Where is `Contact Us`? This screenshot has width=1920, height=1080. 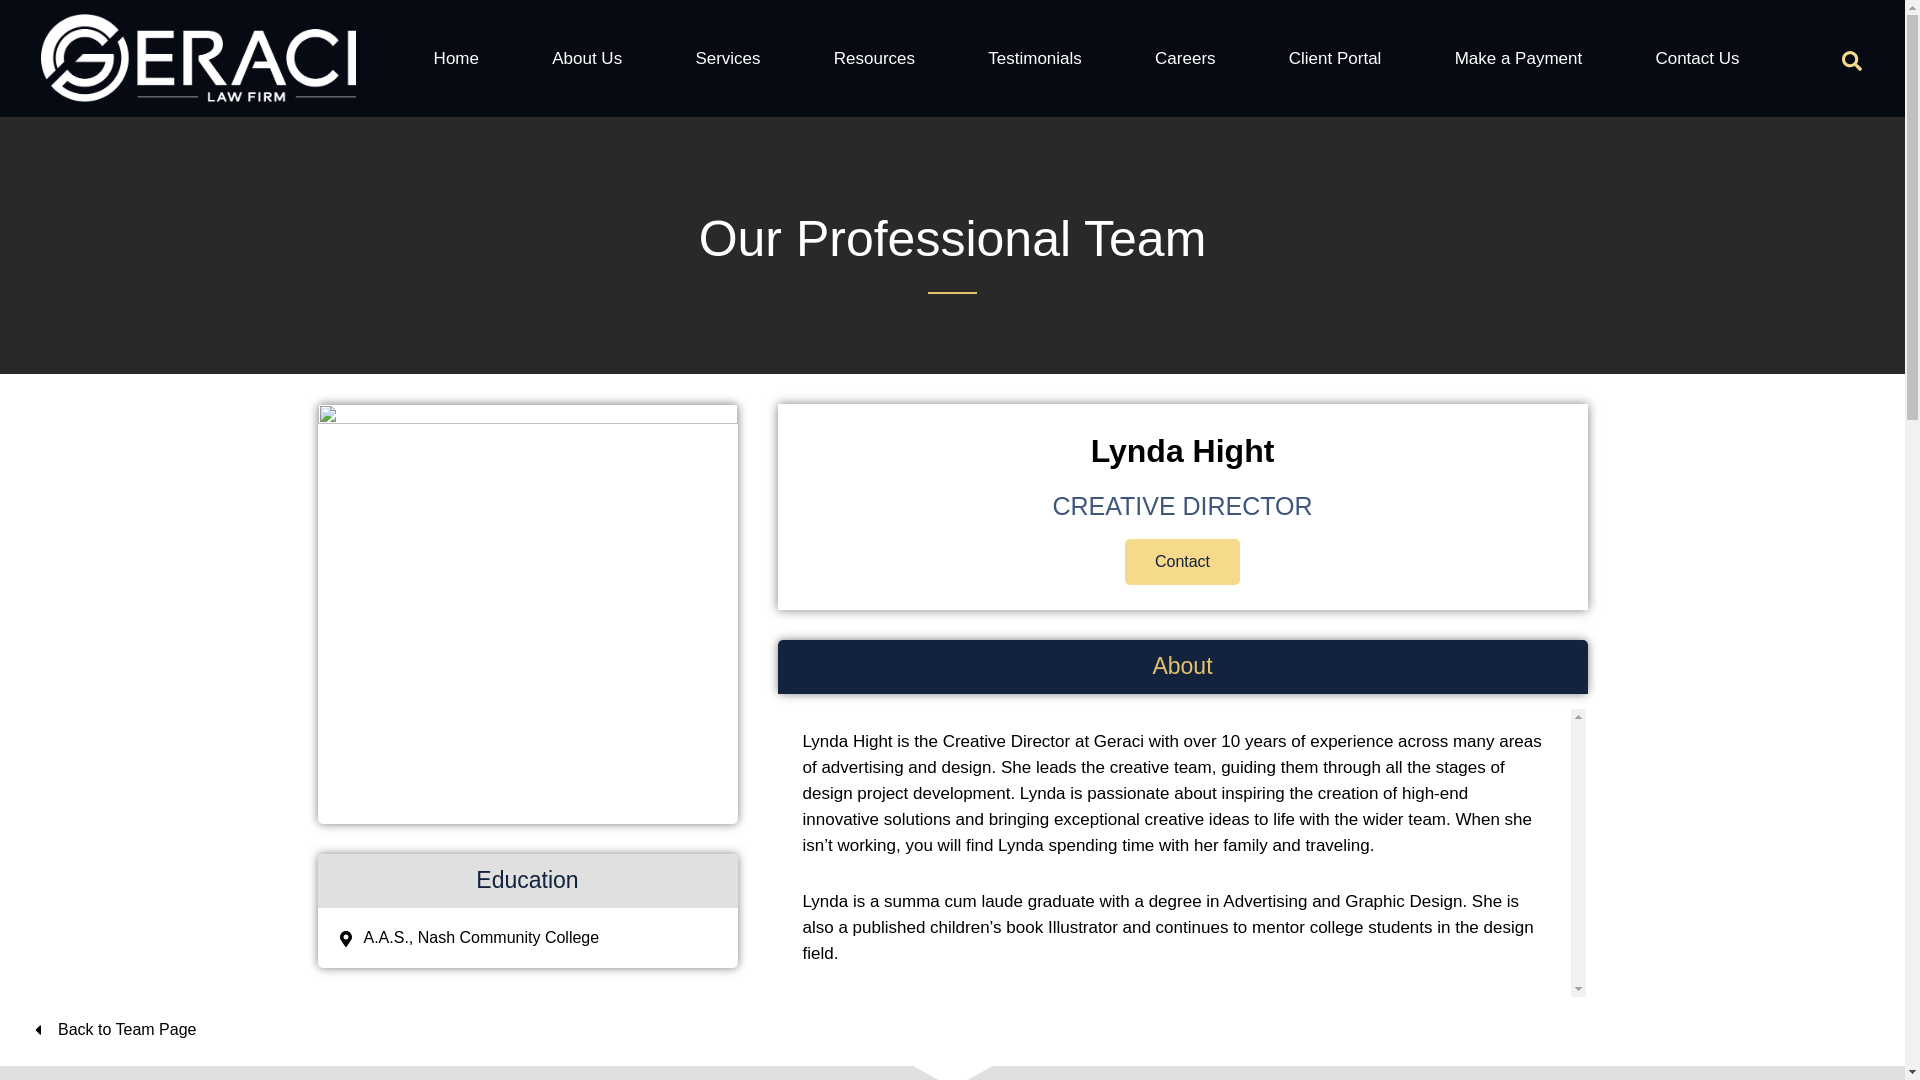
Contact Us is located at coordinates (1697, 58).